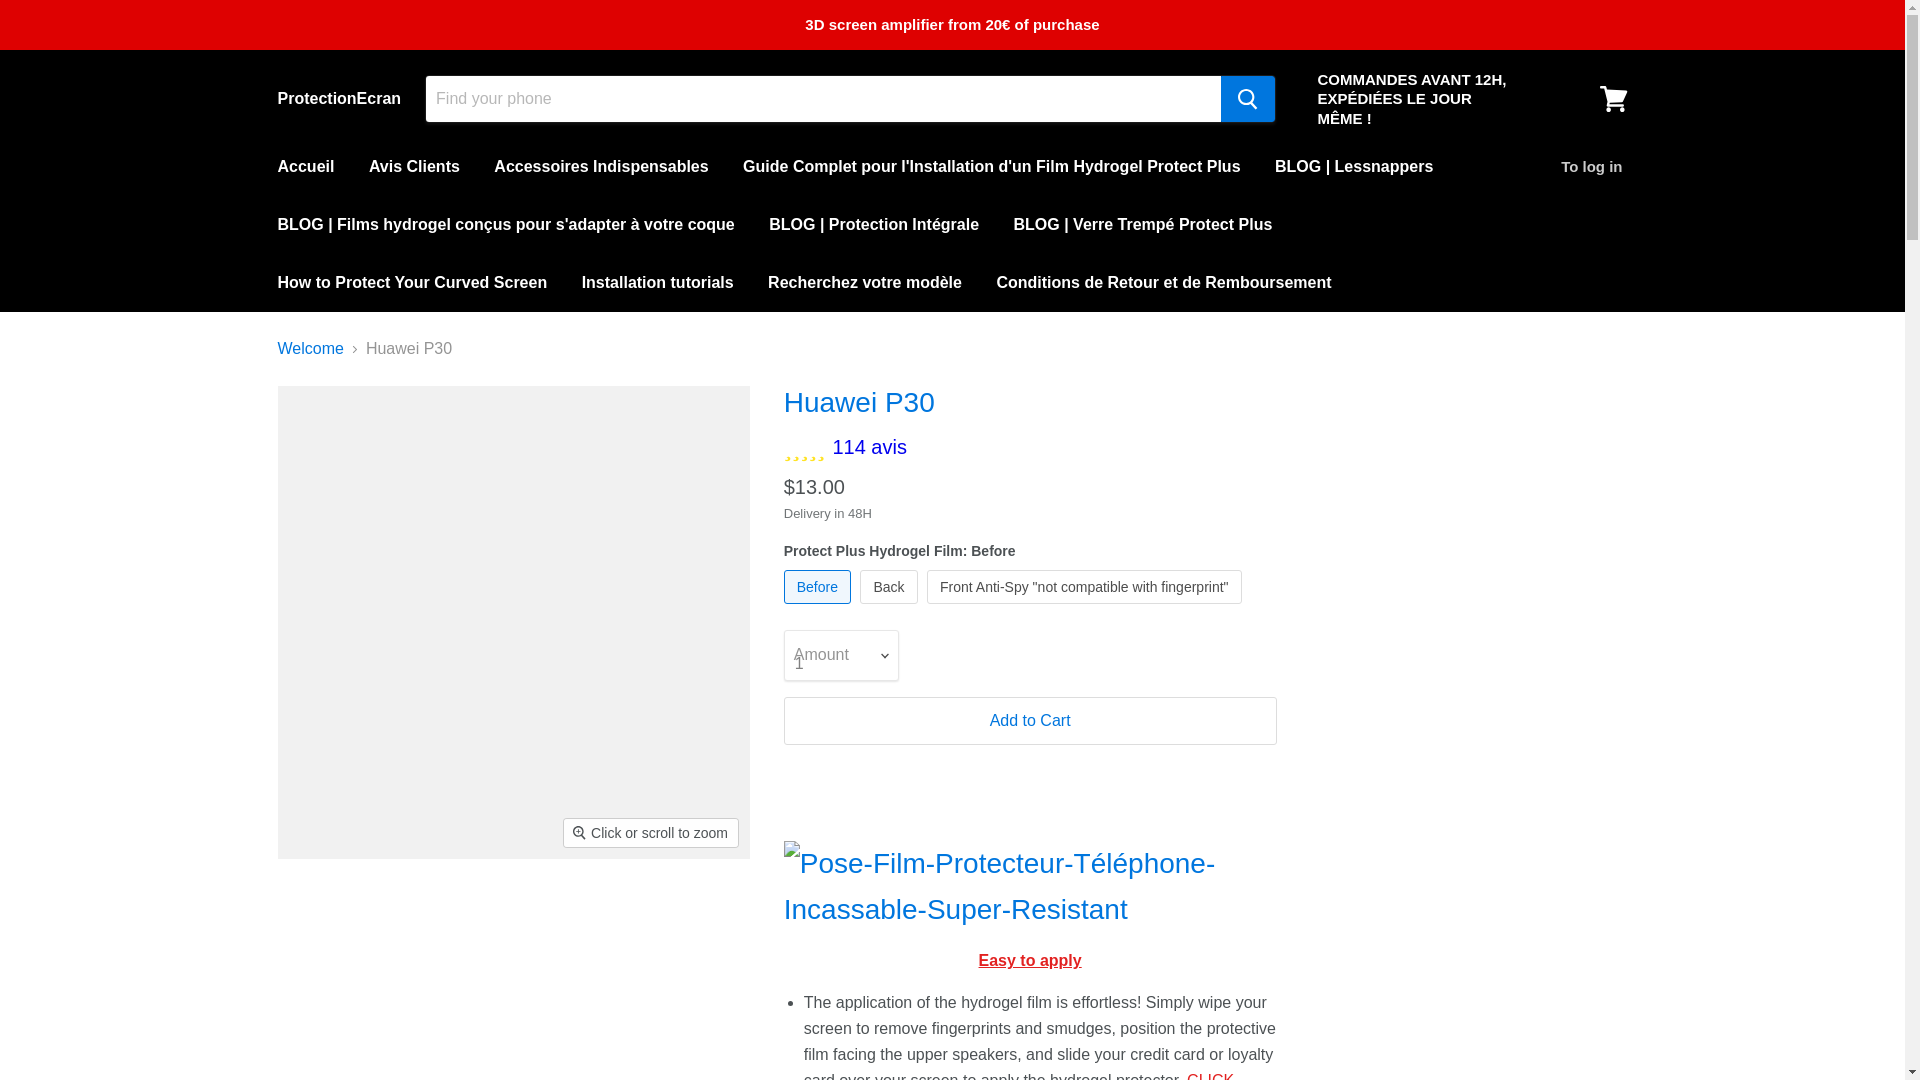 The image size is (1920, 1080). What do you see at coordinates (650, 832) in the screenshot?
I see `Click or scroll to zoom` at bounding box center [650, 832].